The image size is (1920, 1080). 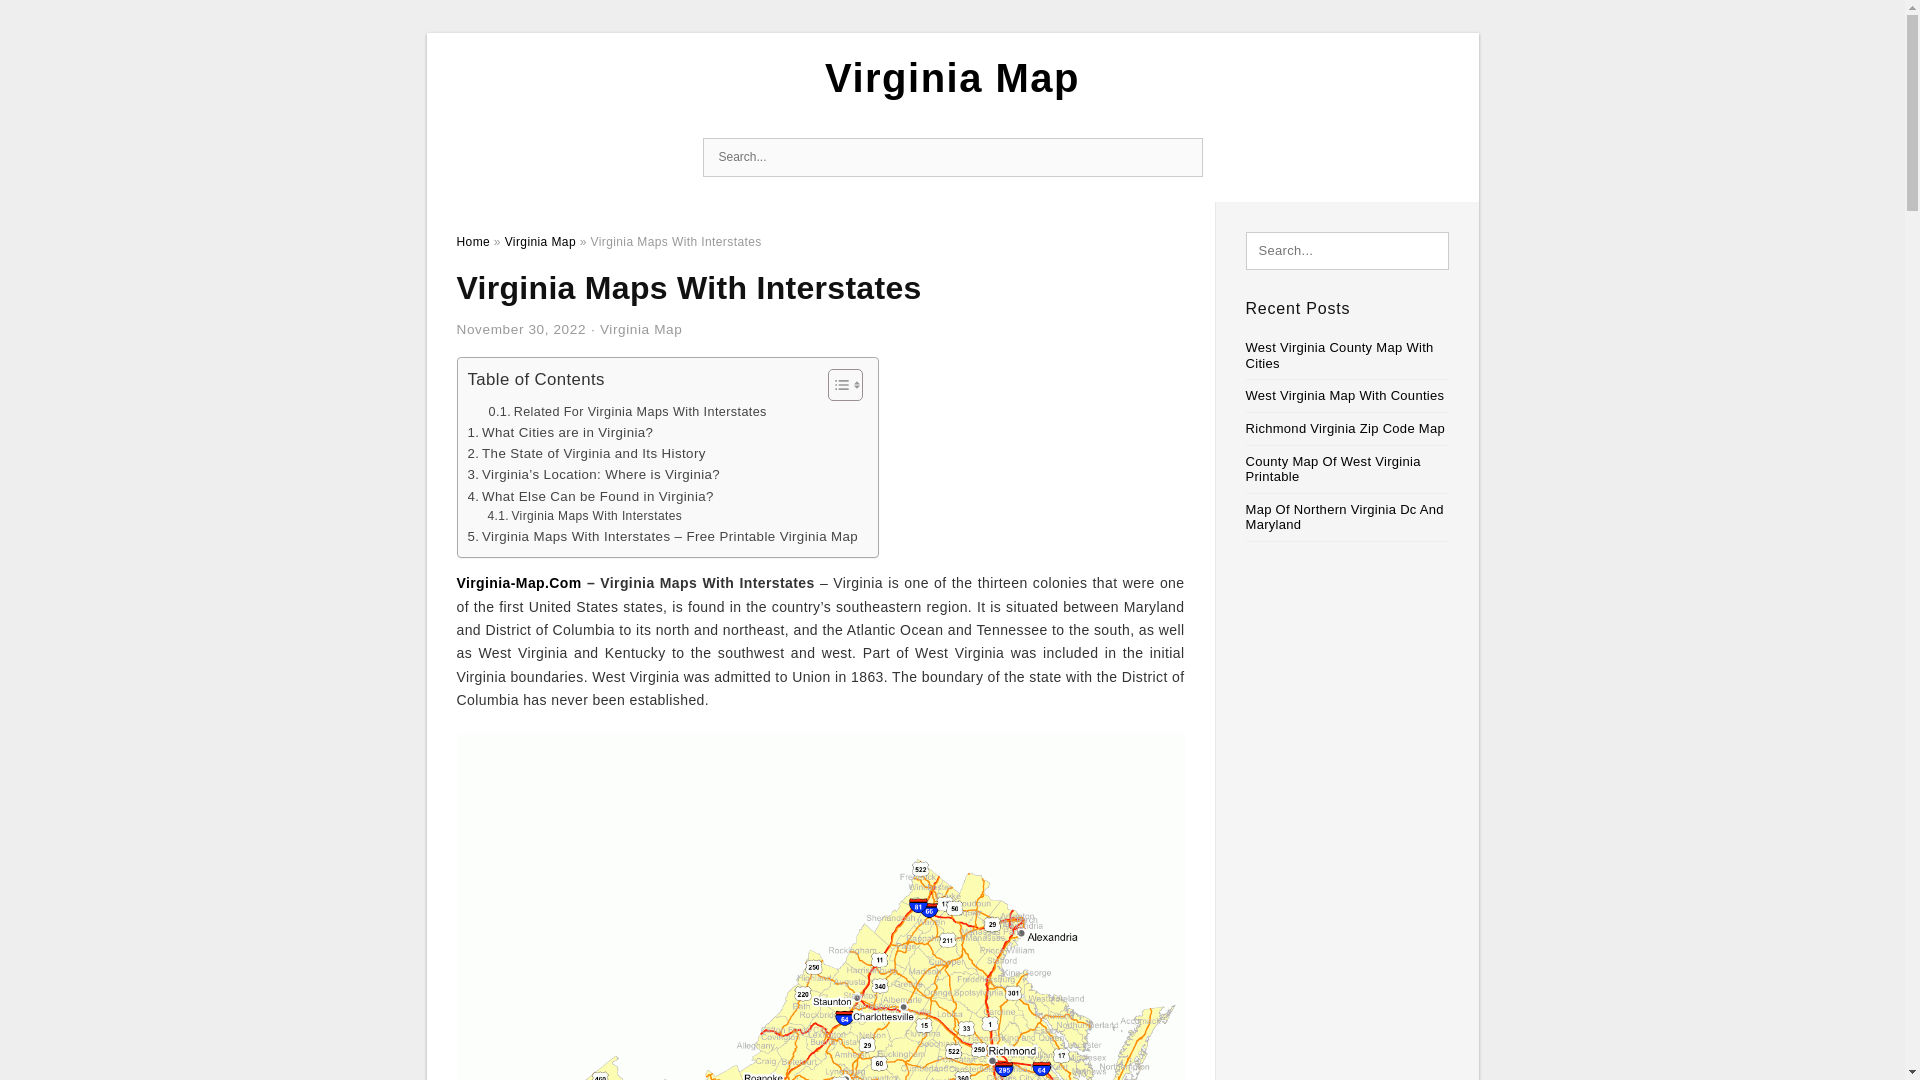 I want to click on What Else Can be Found in Virginia?, so click(x=591, y=496).